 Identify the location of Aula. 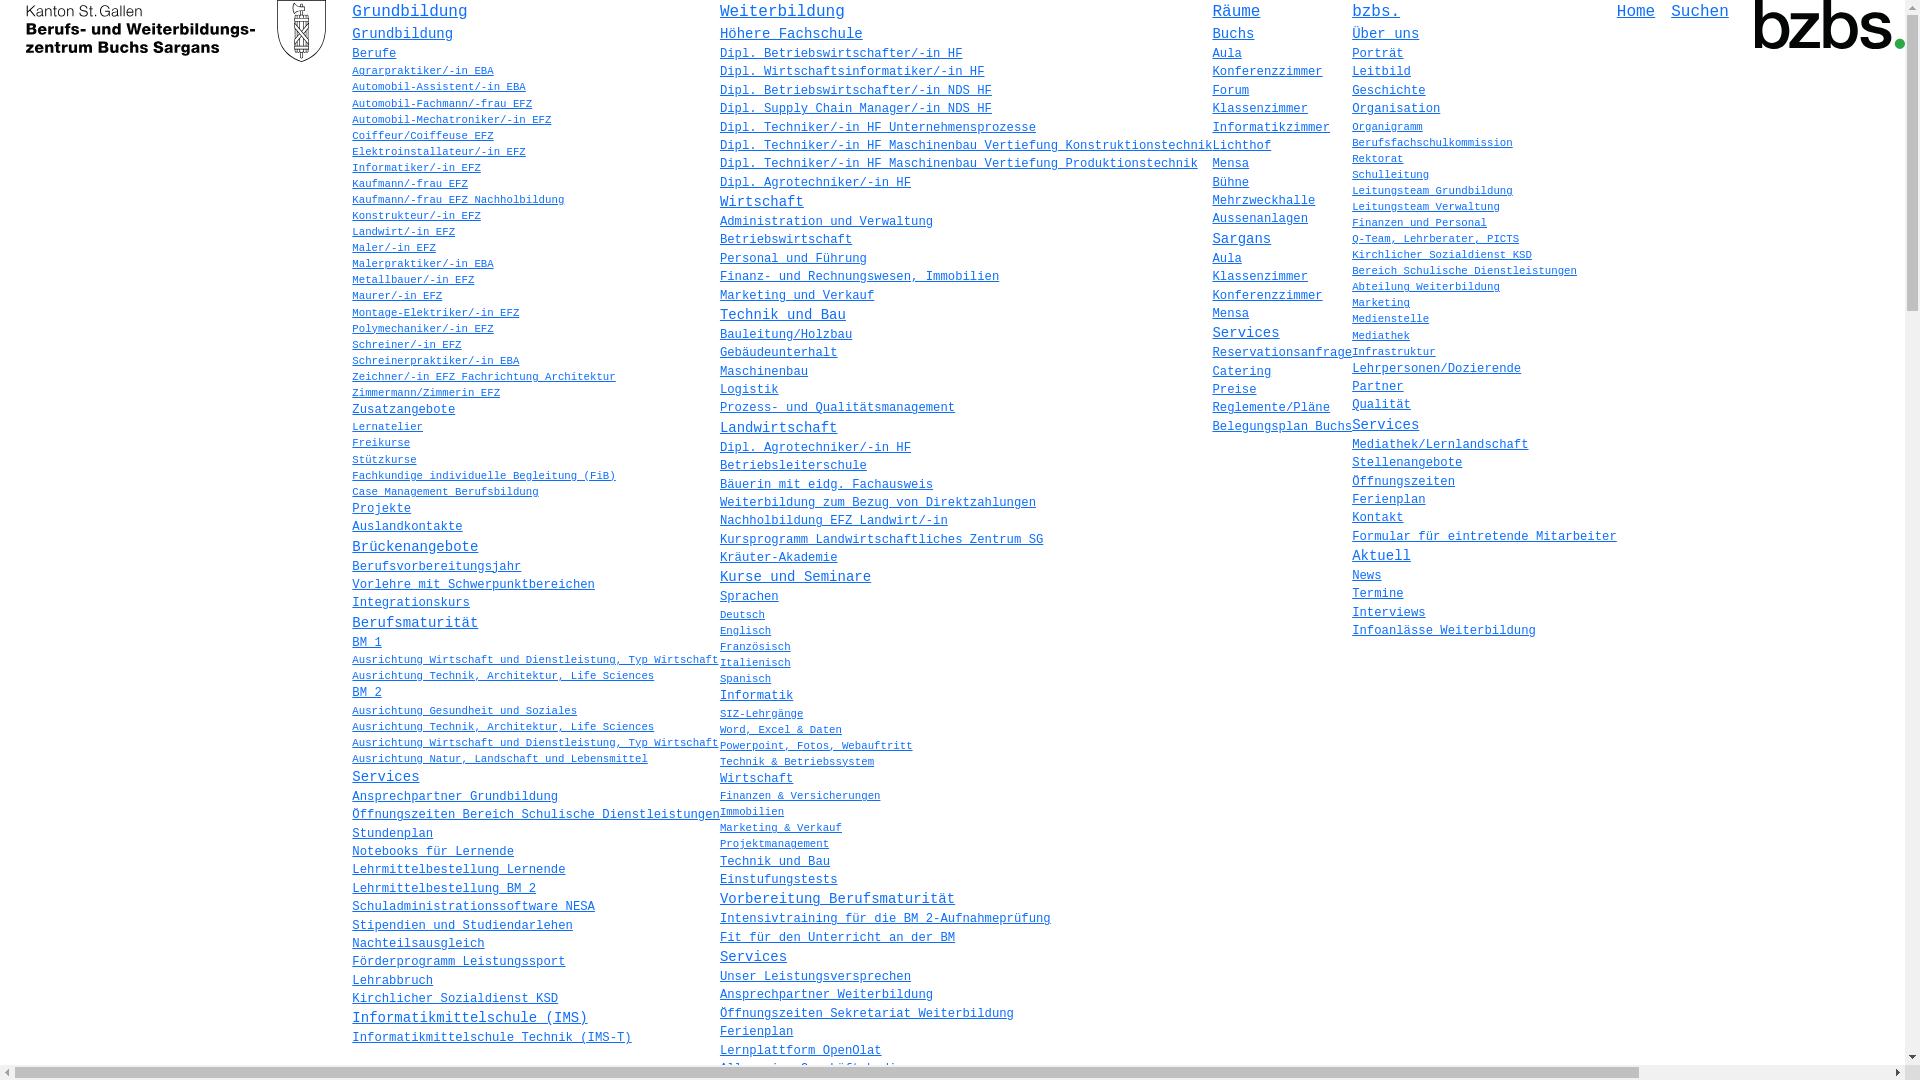
(1226, 259).